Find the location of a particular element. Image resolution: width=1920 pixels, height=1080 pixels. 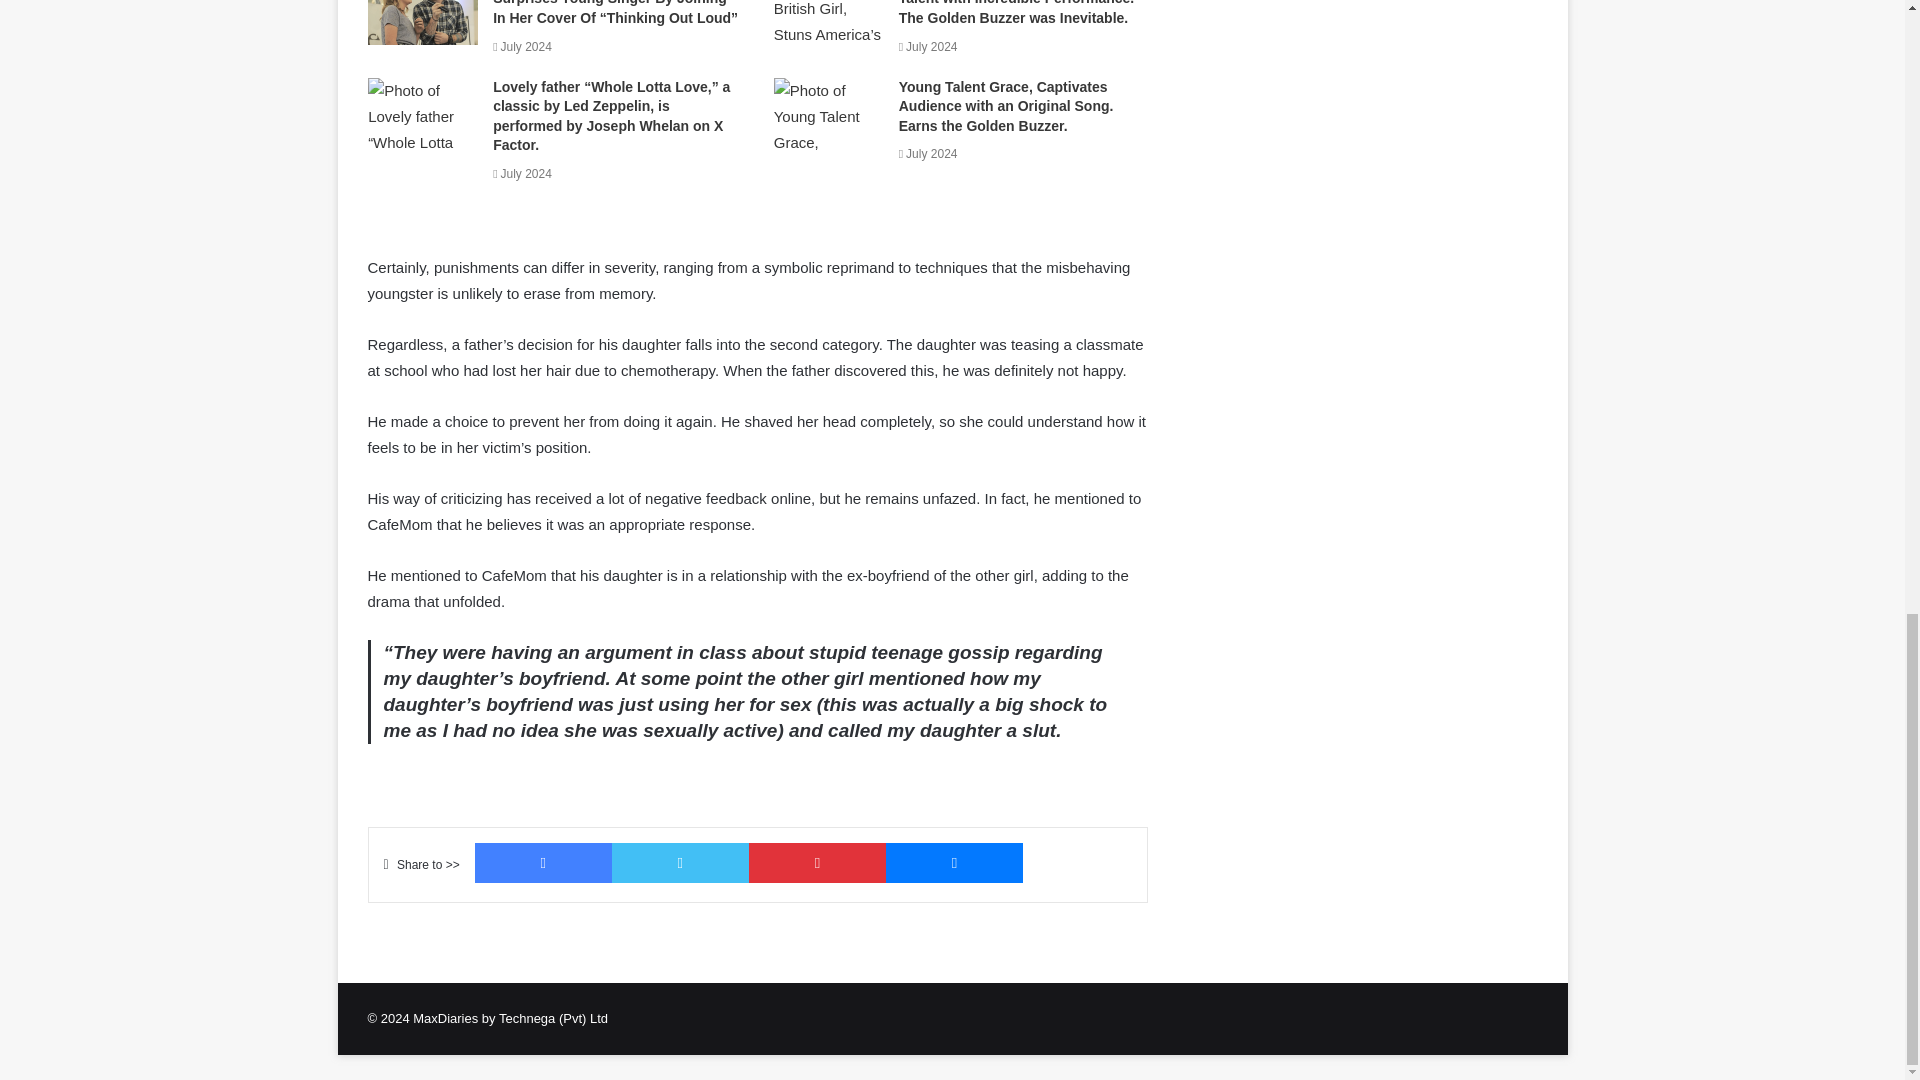

Messenger is located at coordinates (954, 863).